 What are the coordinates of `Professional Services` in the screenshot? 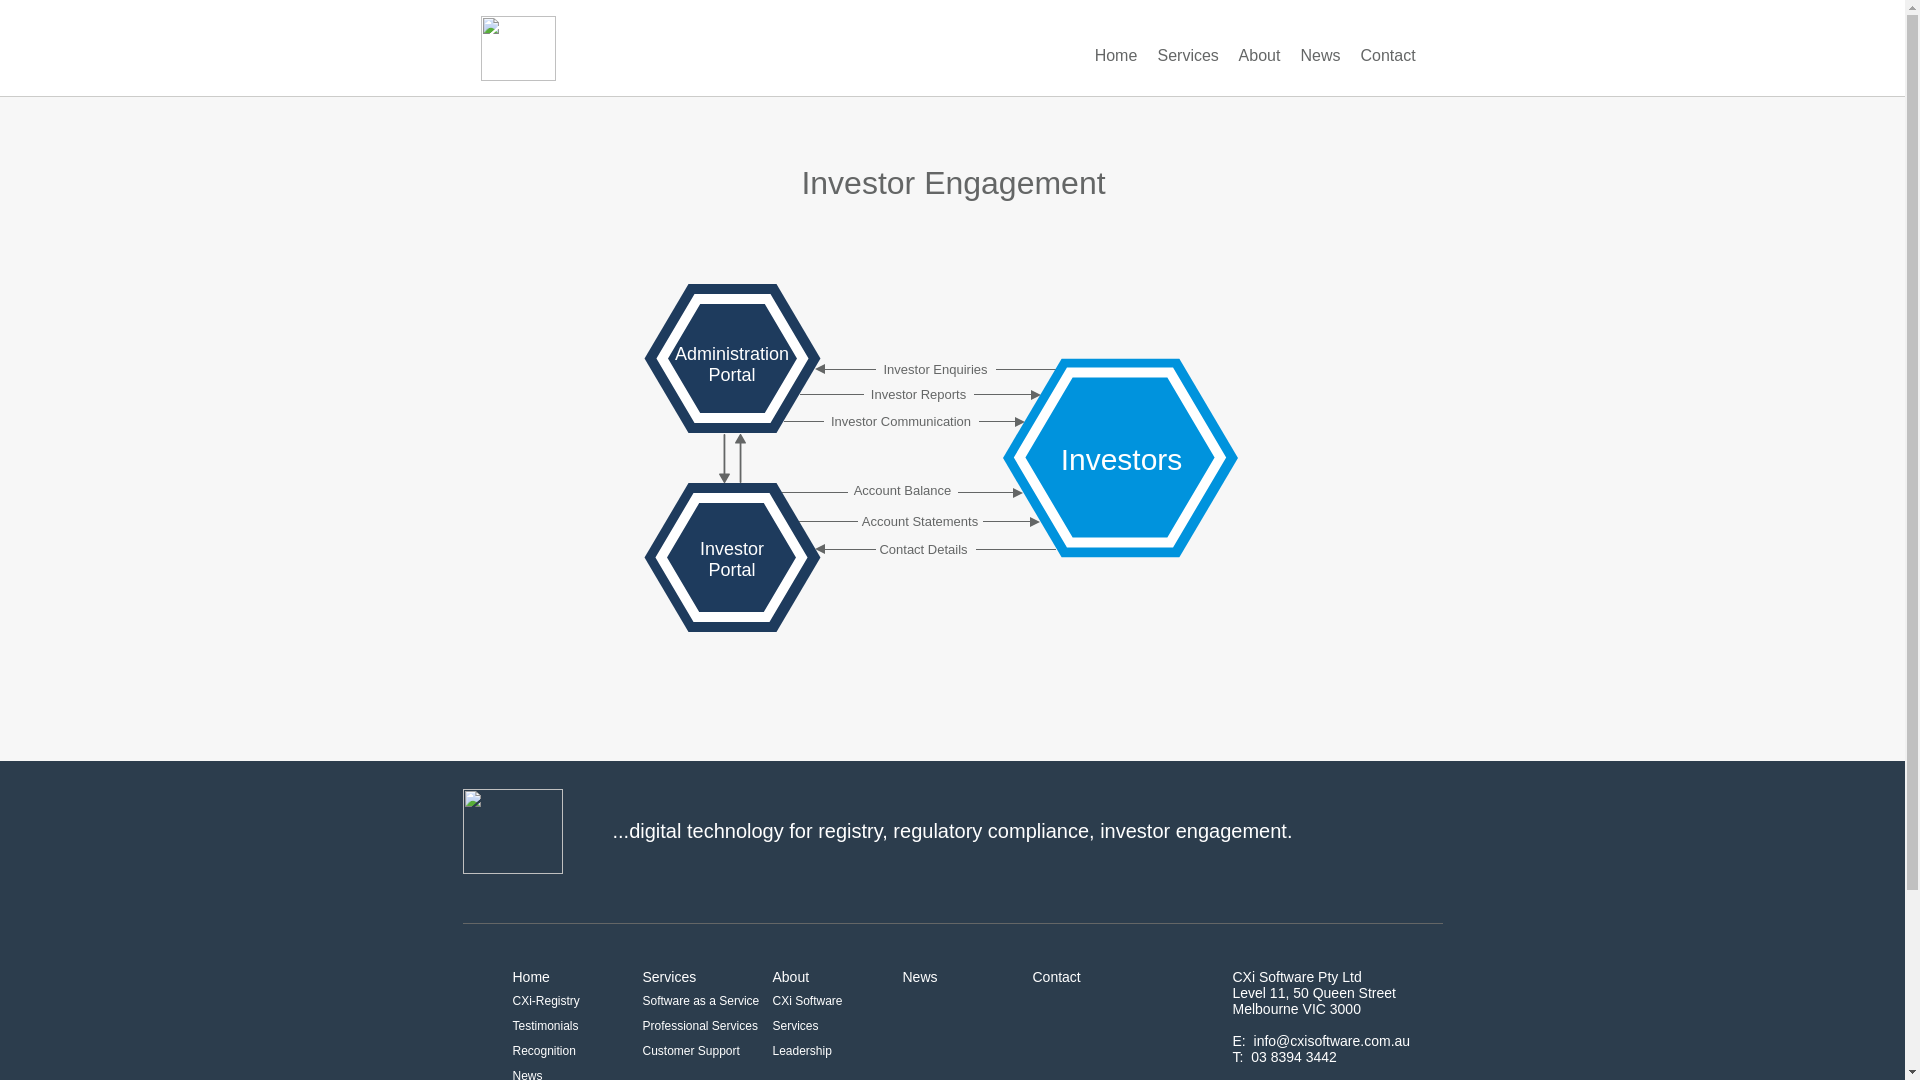 It's located at (700, 1026).